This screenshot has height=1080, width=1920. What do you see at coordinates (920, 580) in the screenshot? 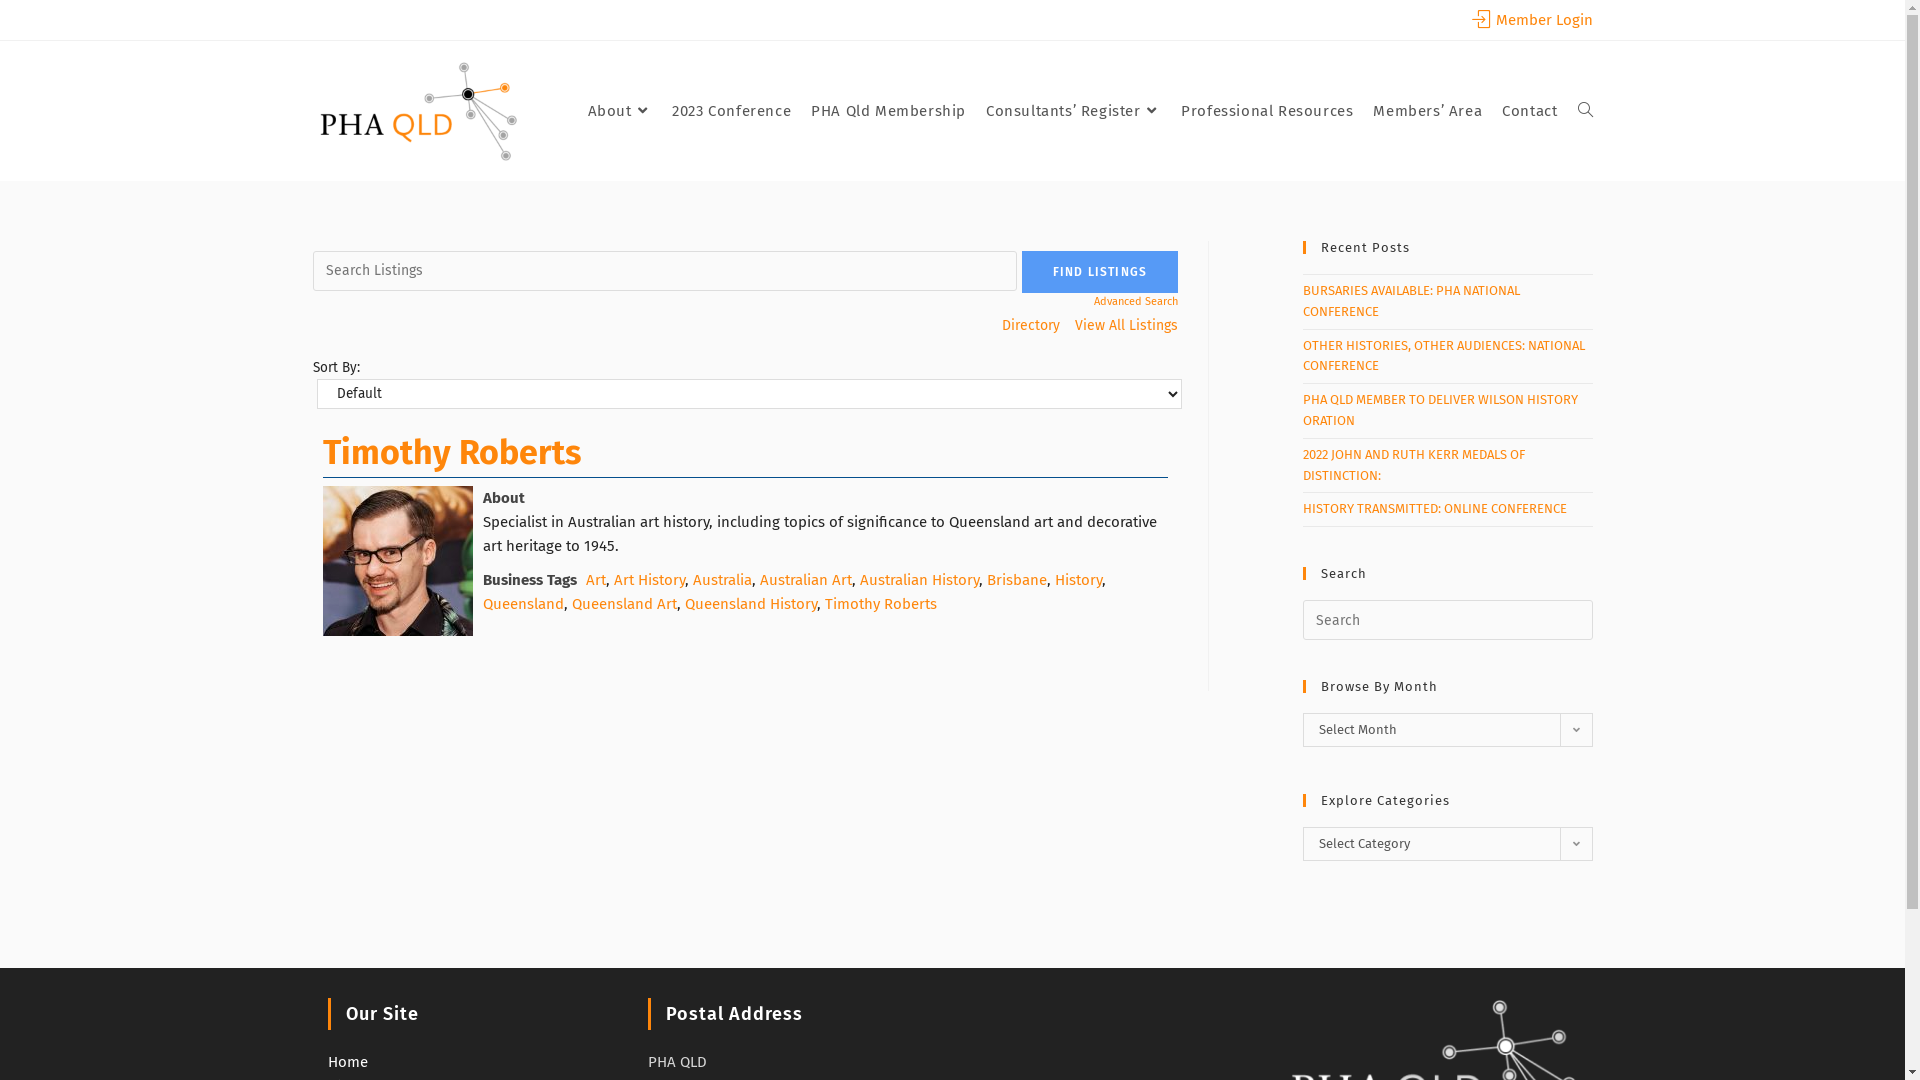
I see `Australian History` at bounding box center [920, 580].